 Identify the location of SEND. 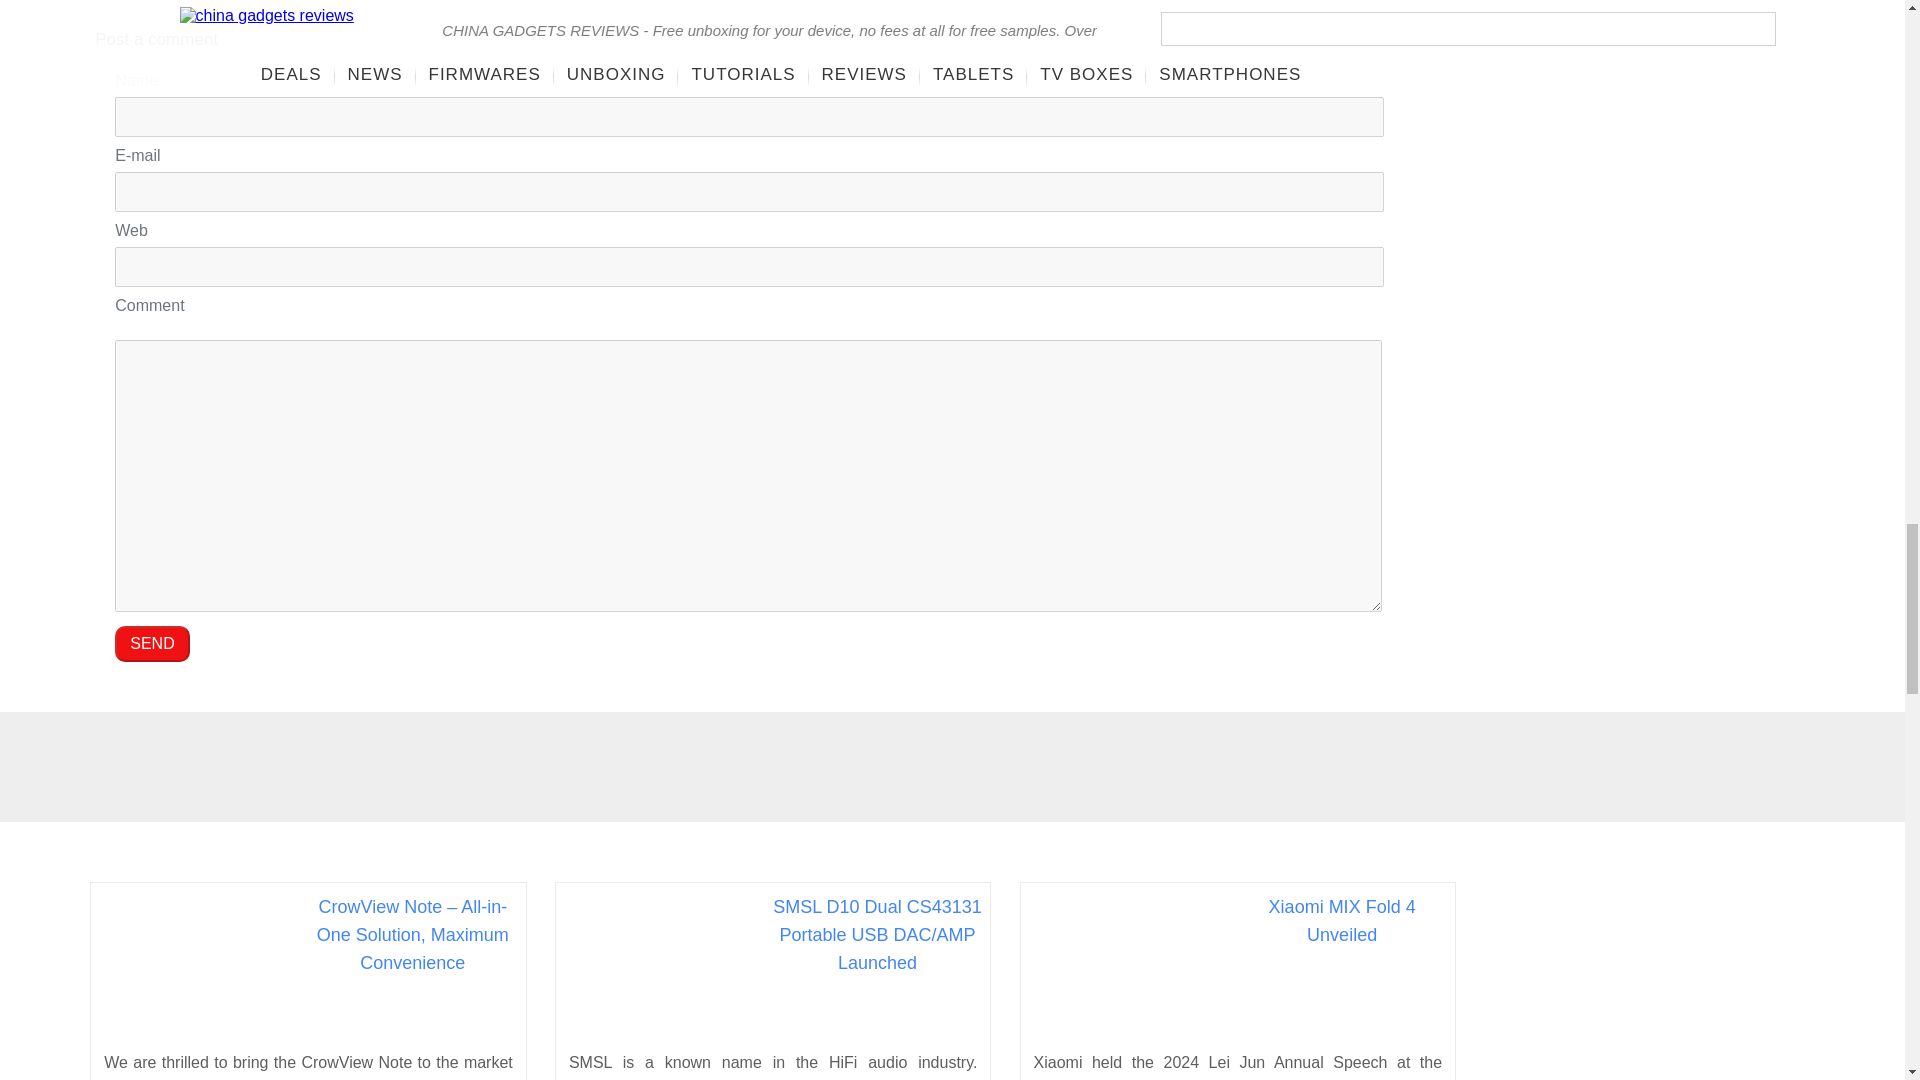
(152, 644).